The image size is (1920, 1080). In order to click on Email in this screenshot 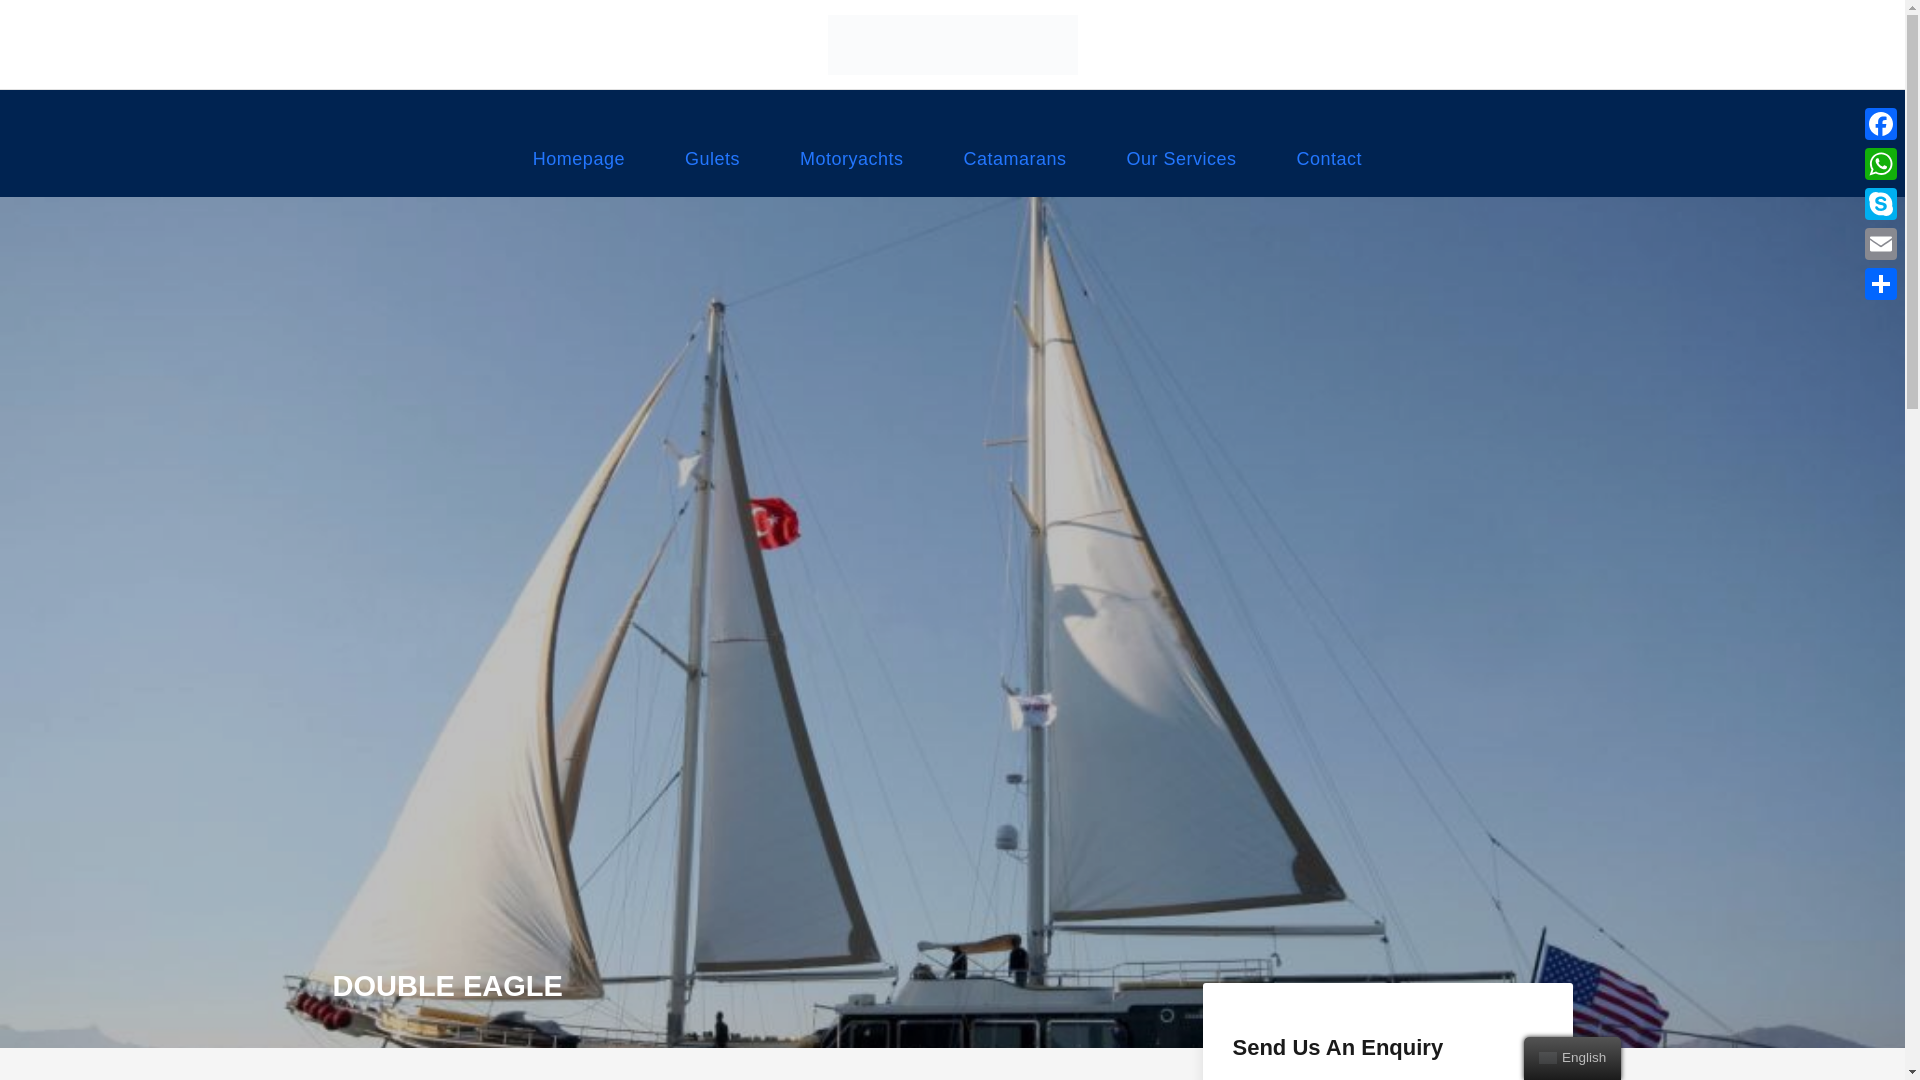, I will do `click(1880, 243)`.